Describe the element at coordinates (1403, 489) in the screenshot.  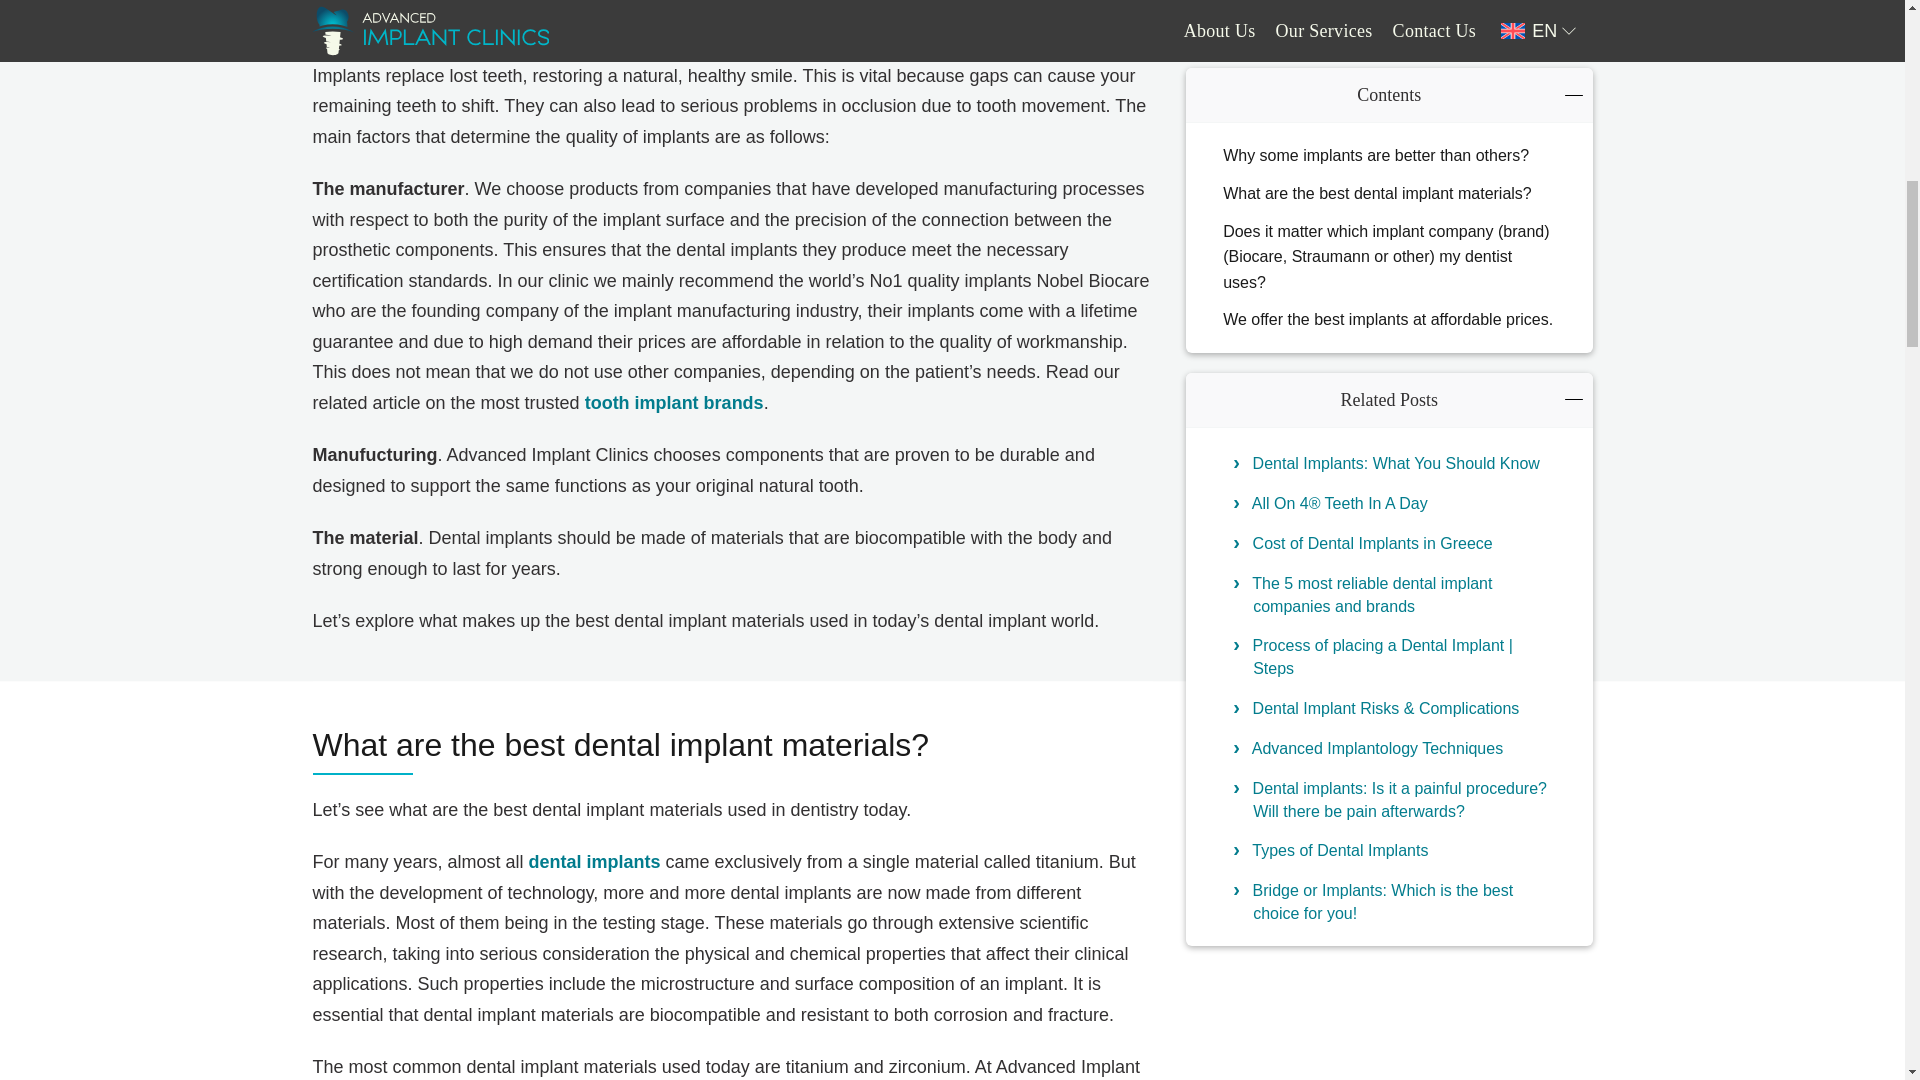
I see `Advanced Implantology Techniques` at that location.